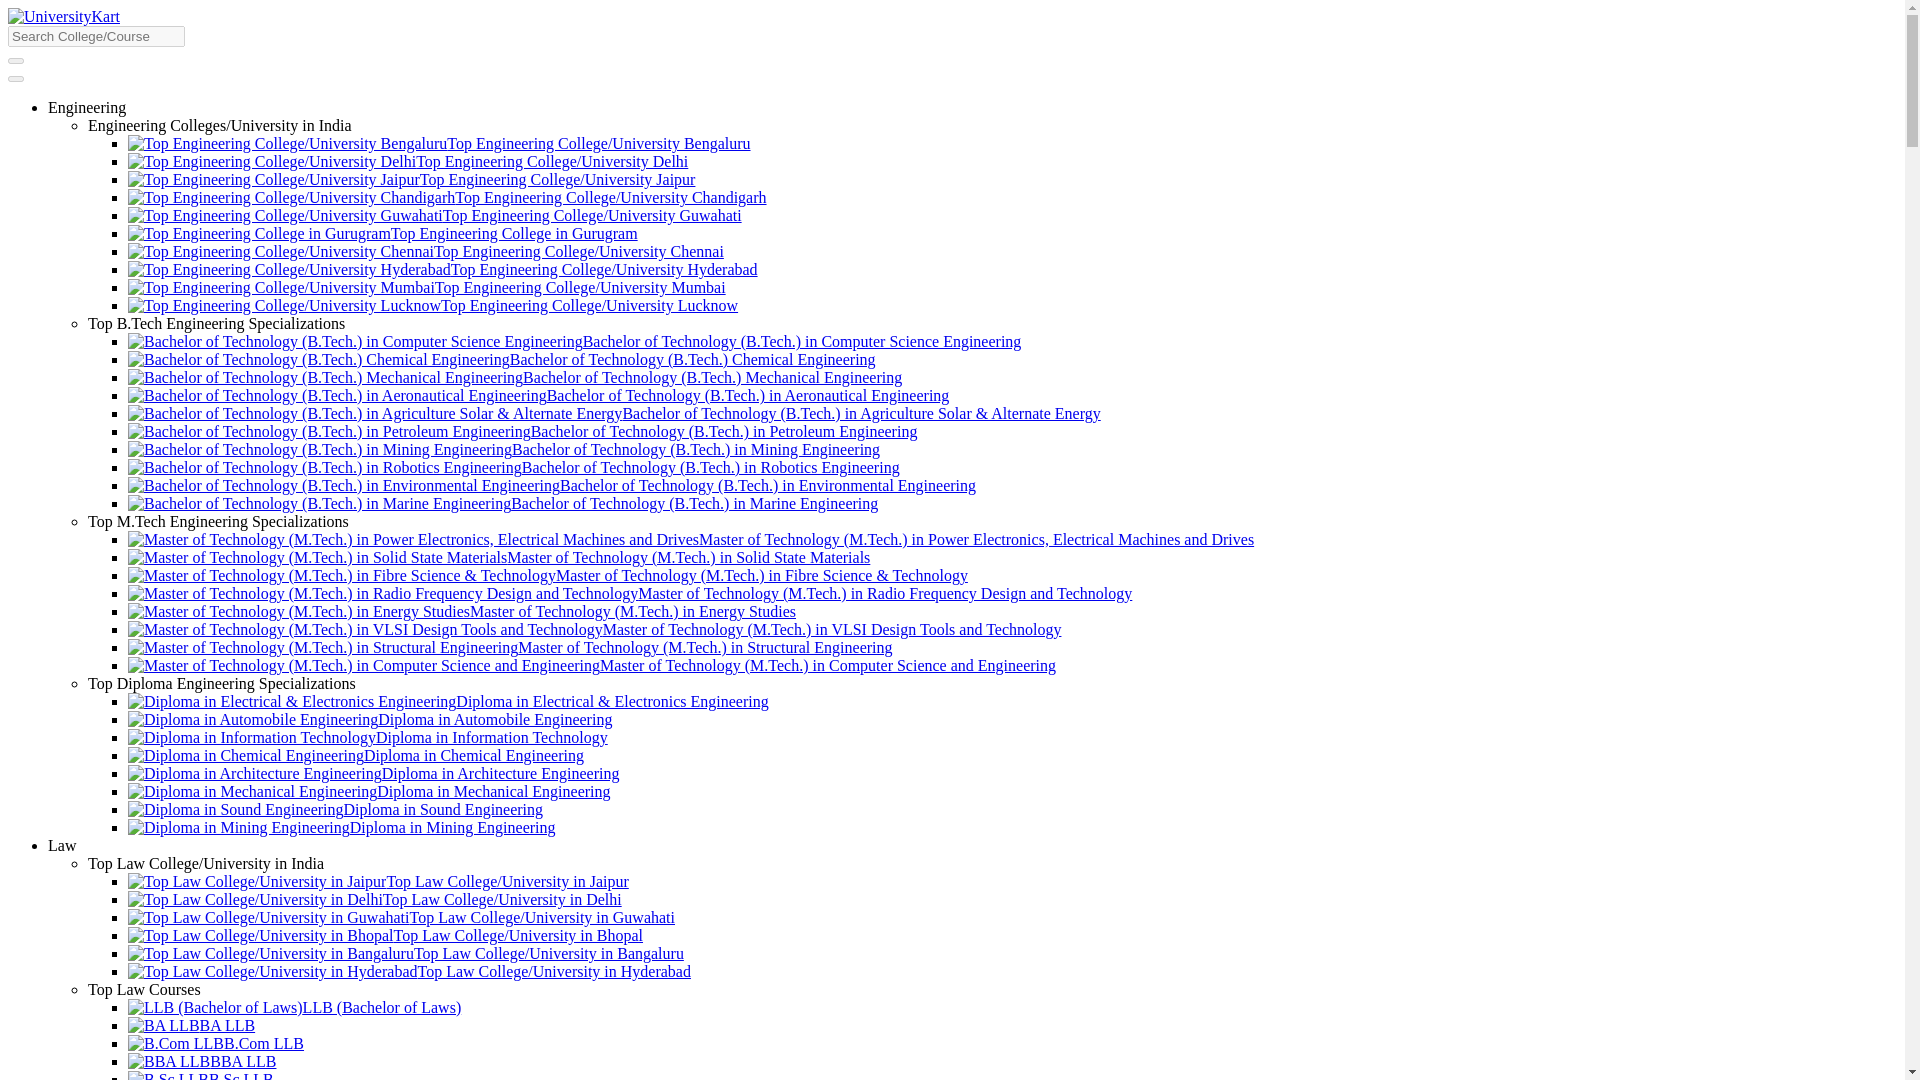 The image size is (1920, 1080). Describe the element at coordinates (373, 772) in the screenshot. I see `Diploma in Architecture Engineering` at that location.